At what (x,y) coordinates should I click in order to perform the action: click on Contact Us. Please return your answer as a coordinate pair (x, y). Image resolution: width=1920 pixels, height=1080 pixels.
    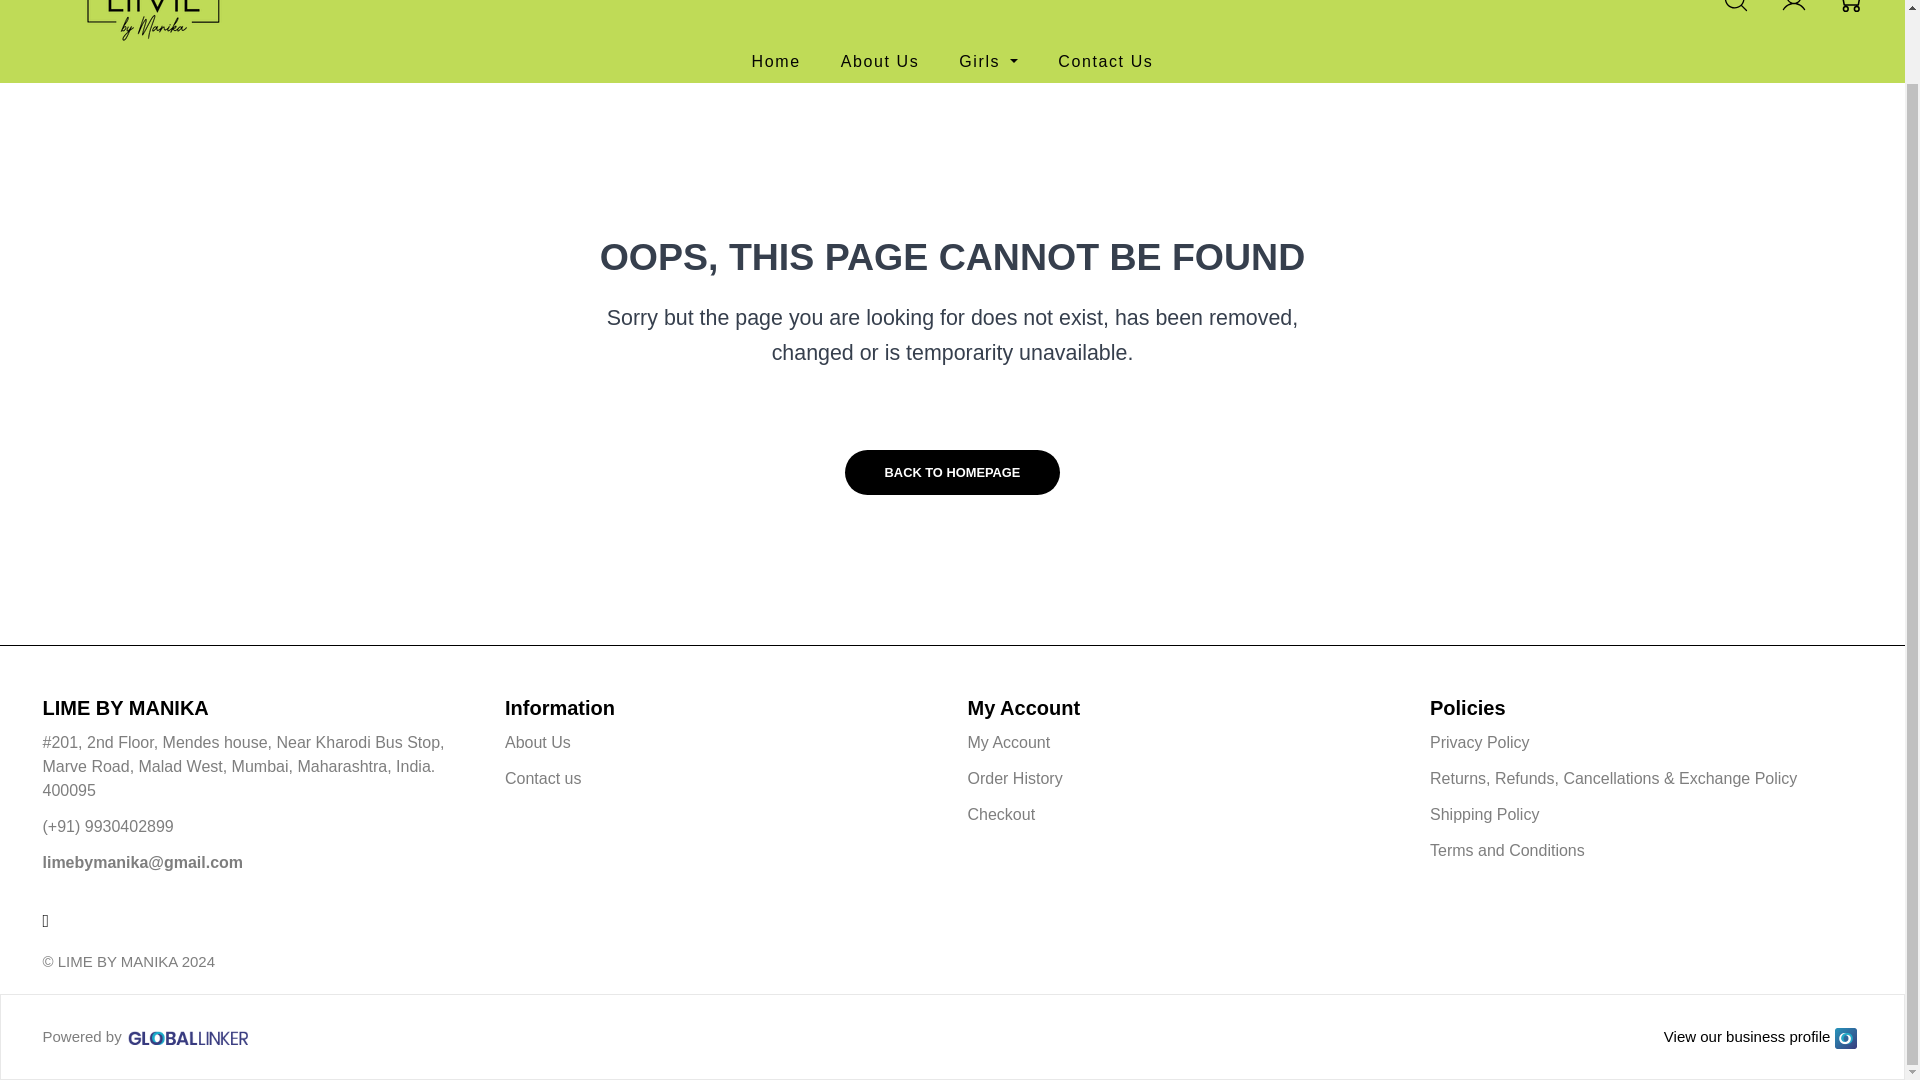
    Looking at the image, I should click on (1105, 61).